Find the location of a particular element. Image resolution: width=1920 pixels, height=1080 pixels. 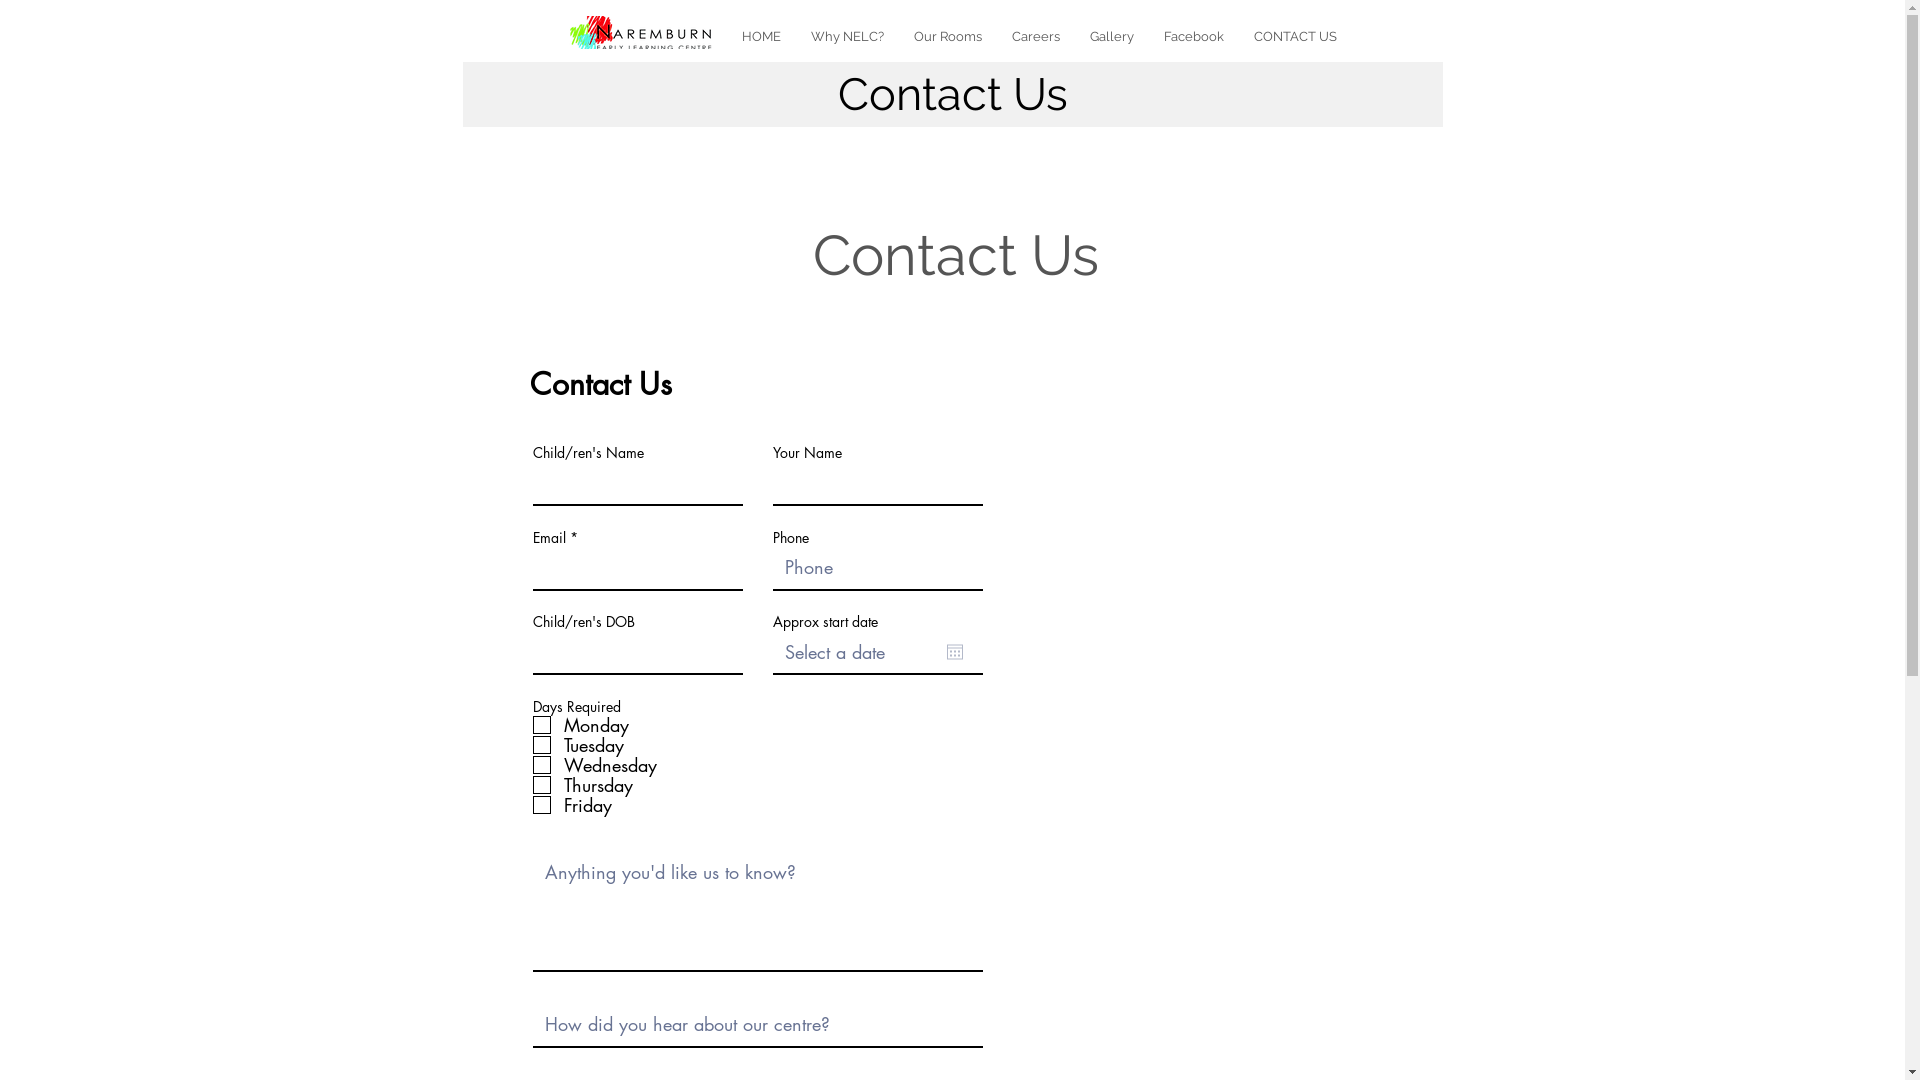

Facebook is located at coordinates (1193, 36).